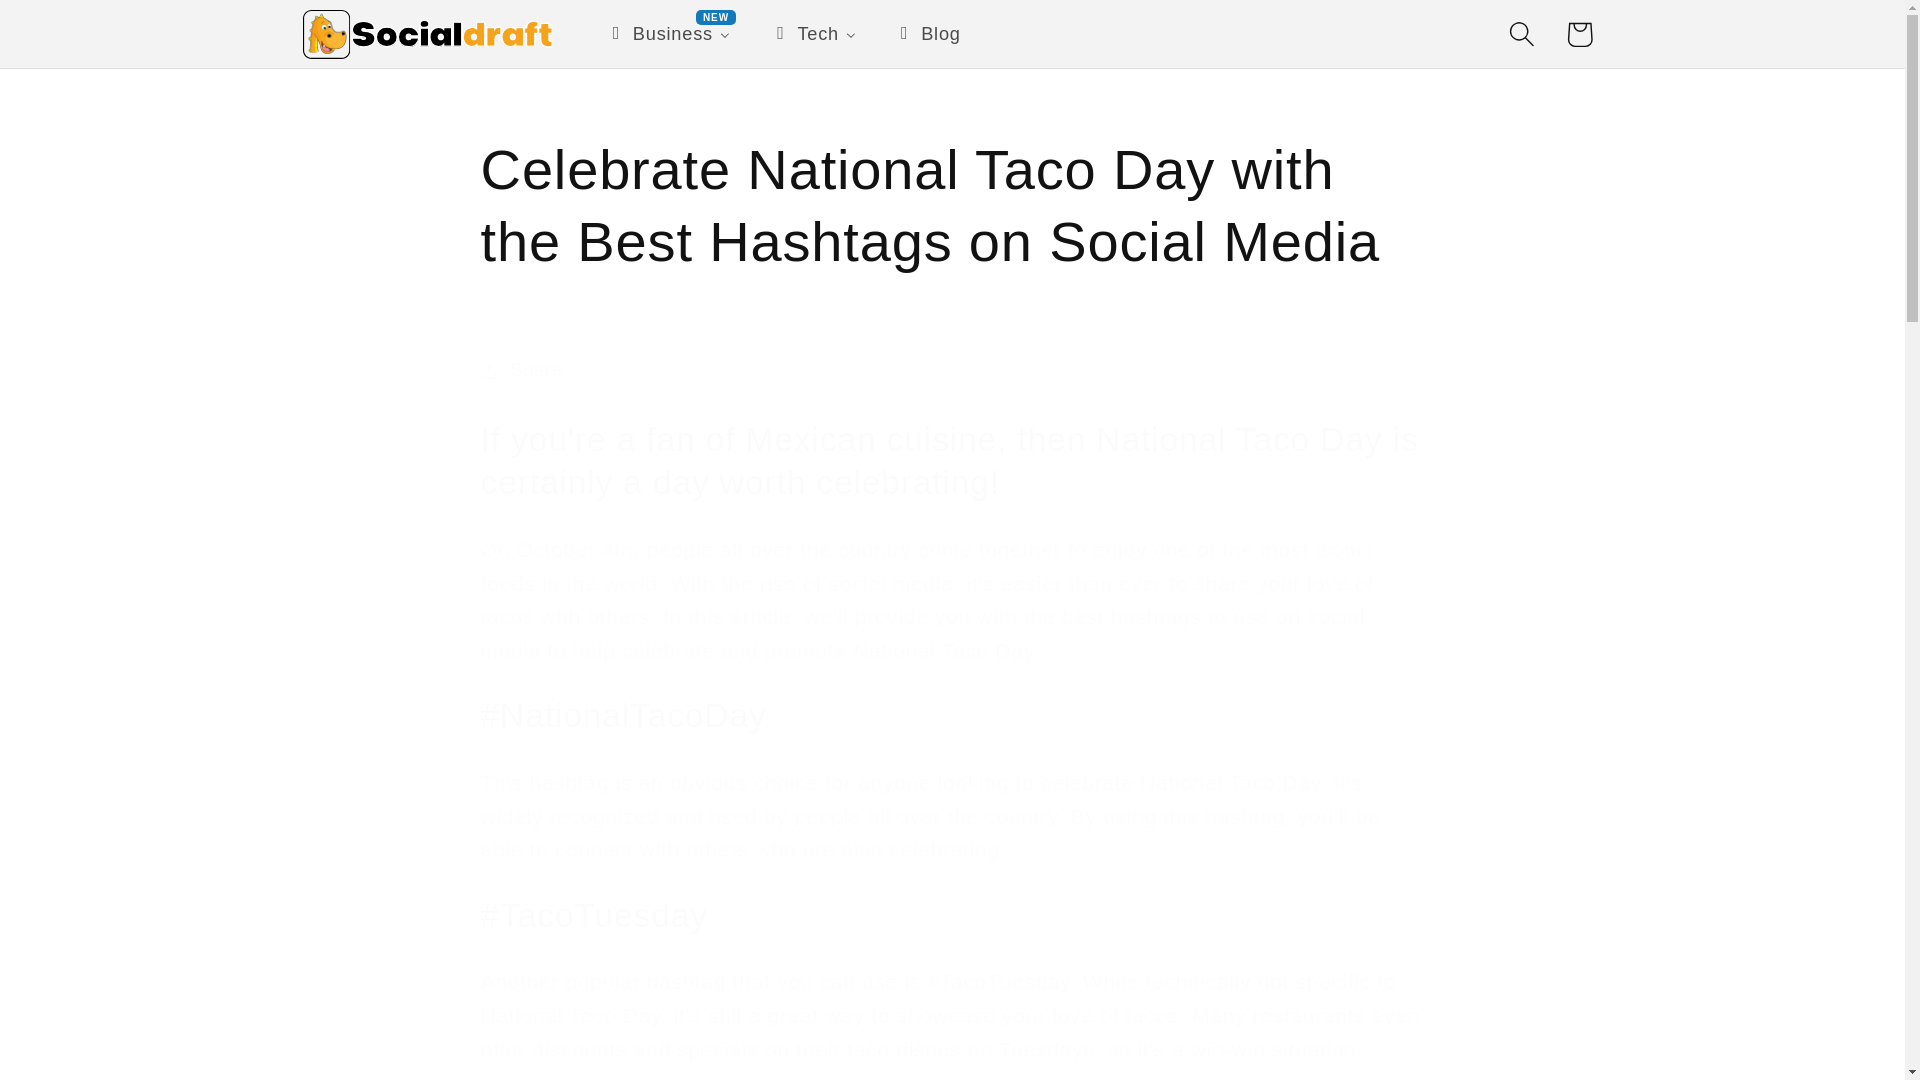  What do you see at coordinates (78, 30) in the screenshot?
I see `Skip to content` at bounding box center [78, 30].